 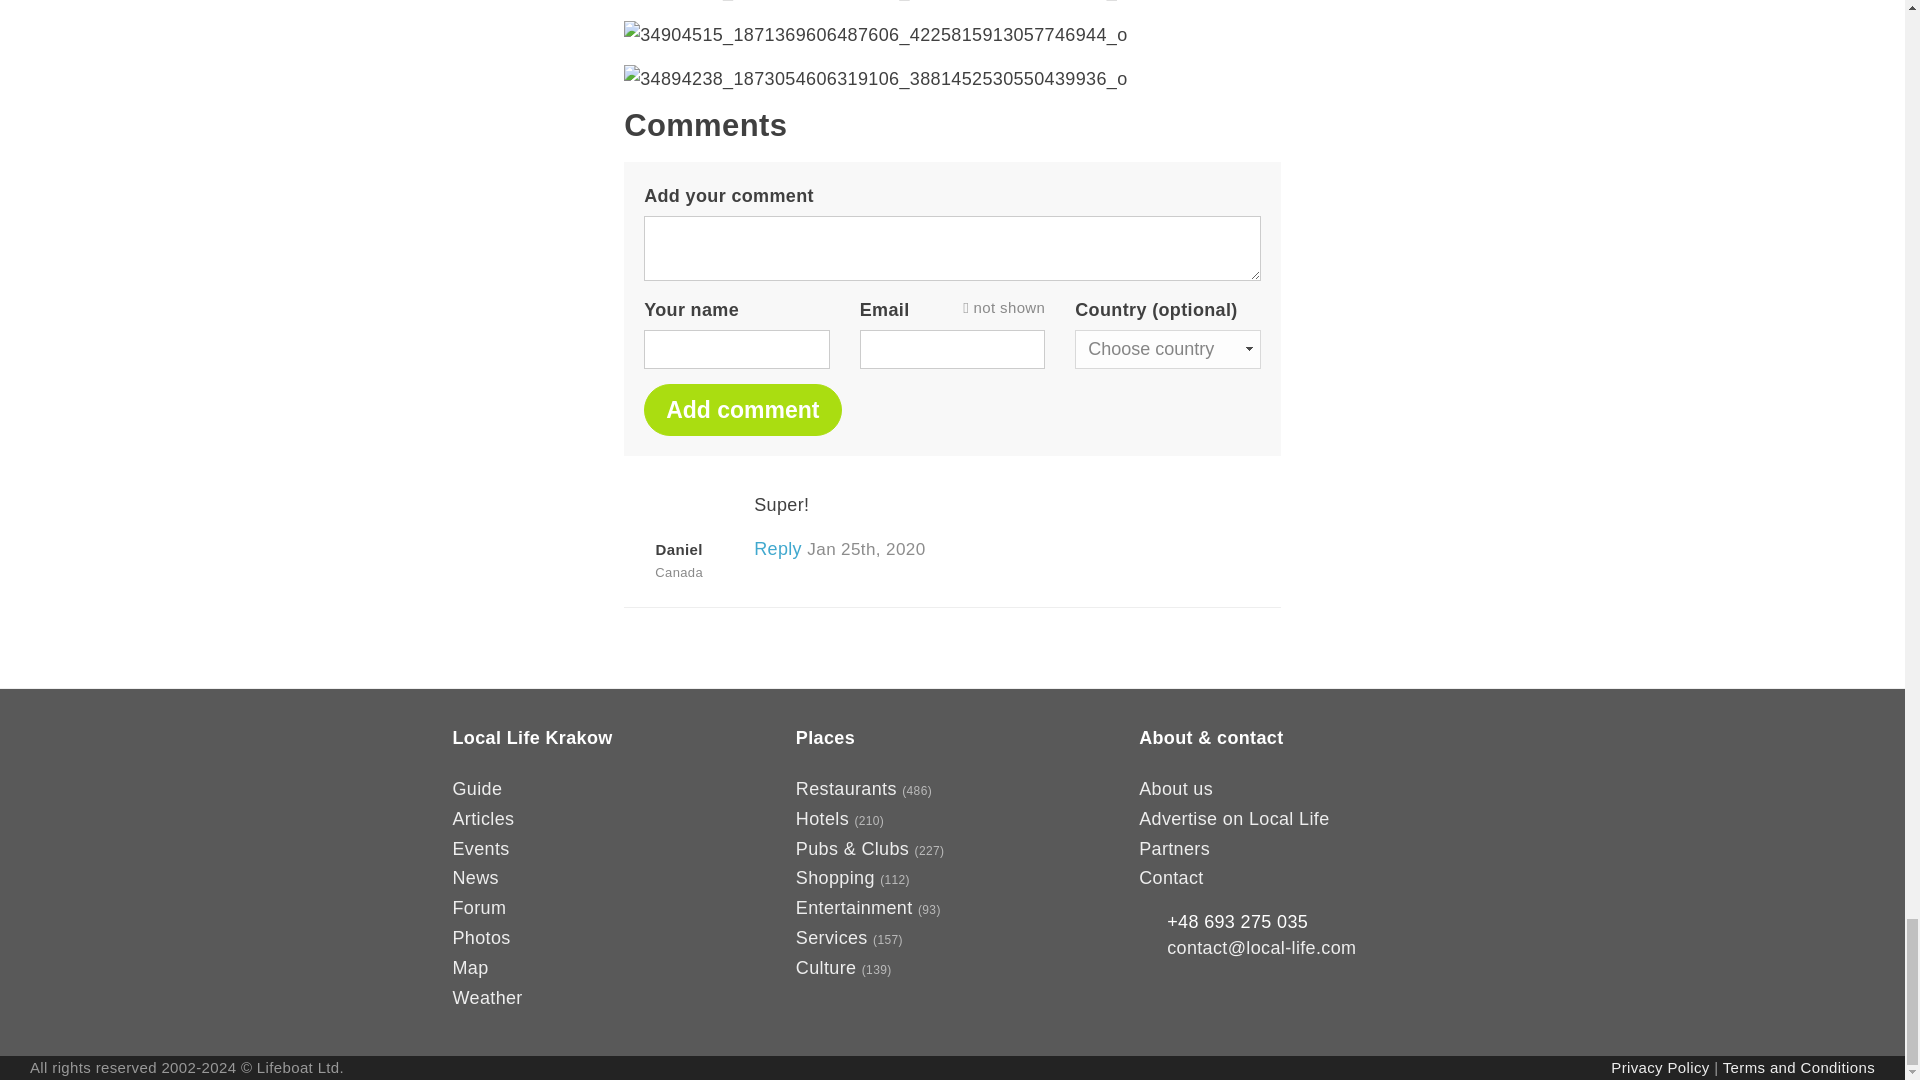 I want to click on Hotels, so click(x=822, y=818).